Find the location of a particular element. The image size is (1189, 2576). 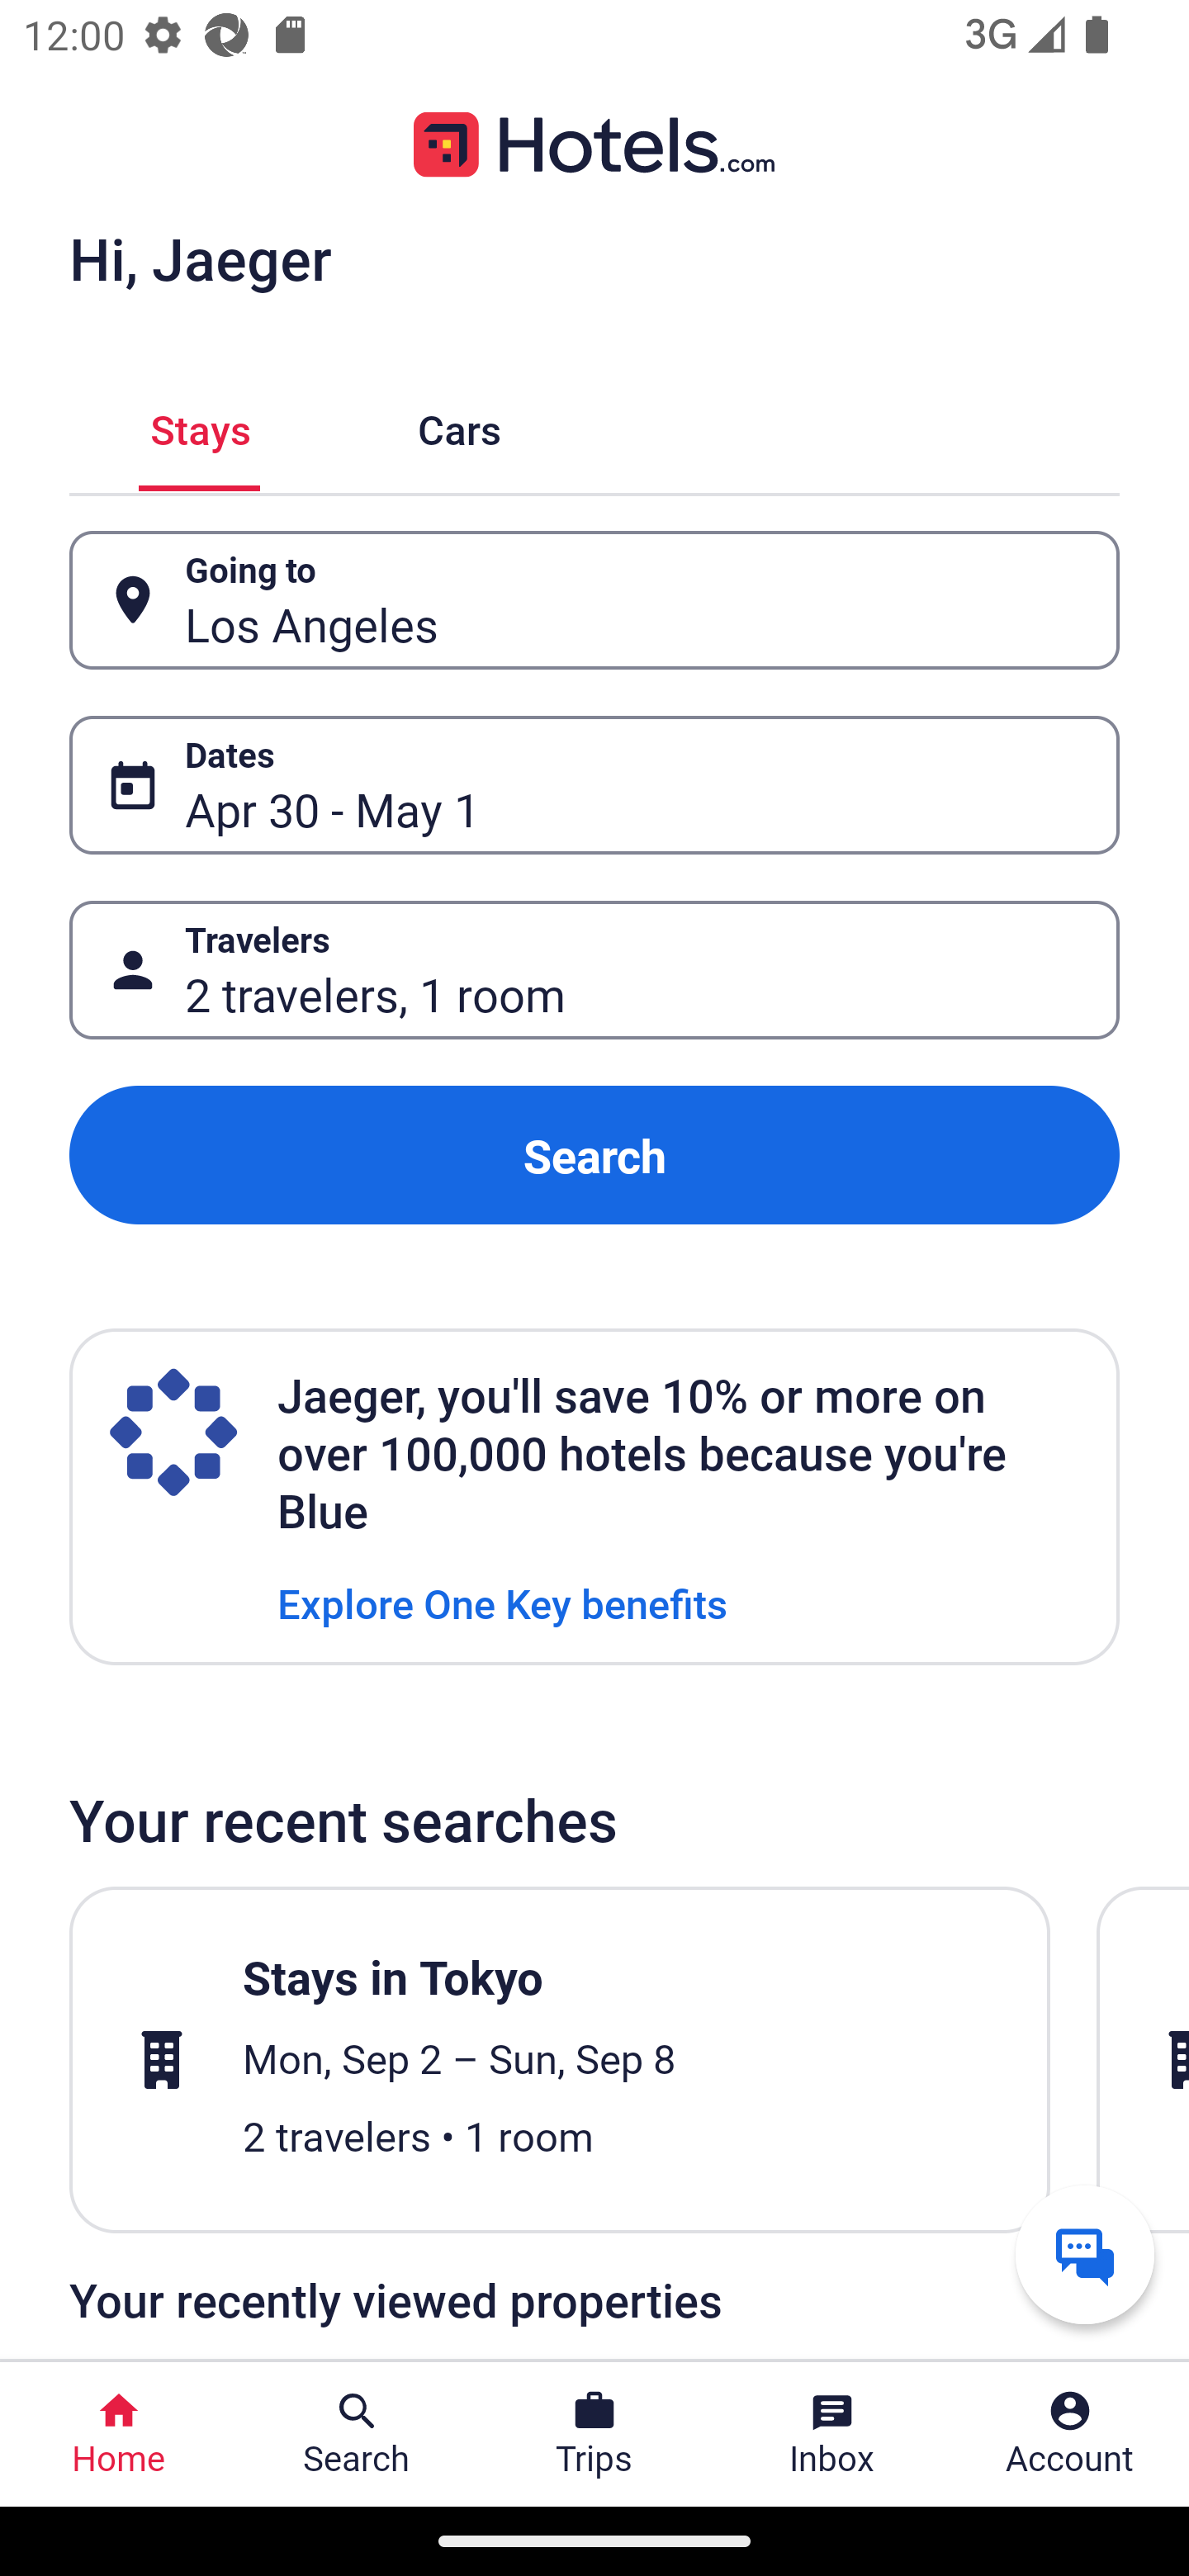

Going to Button Los Angeles is located at coordinates (594, 599).